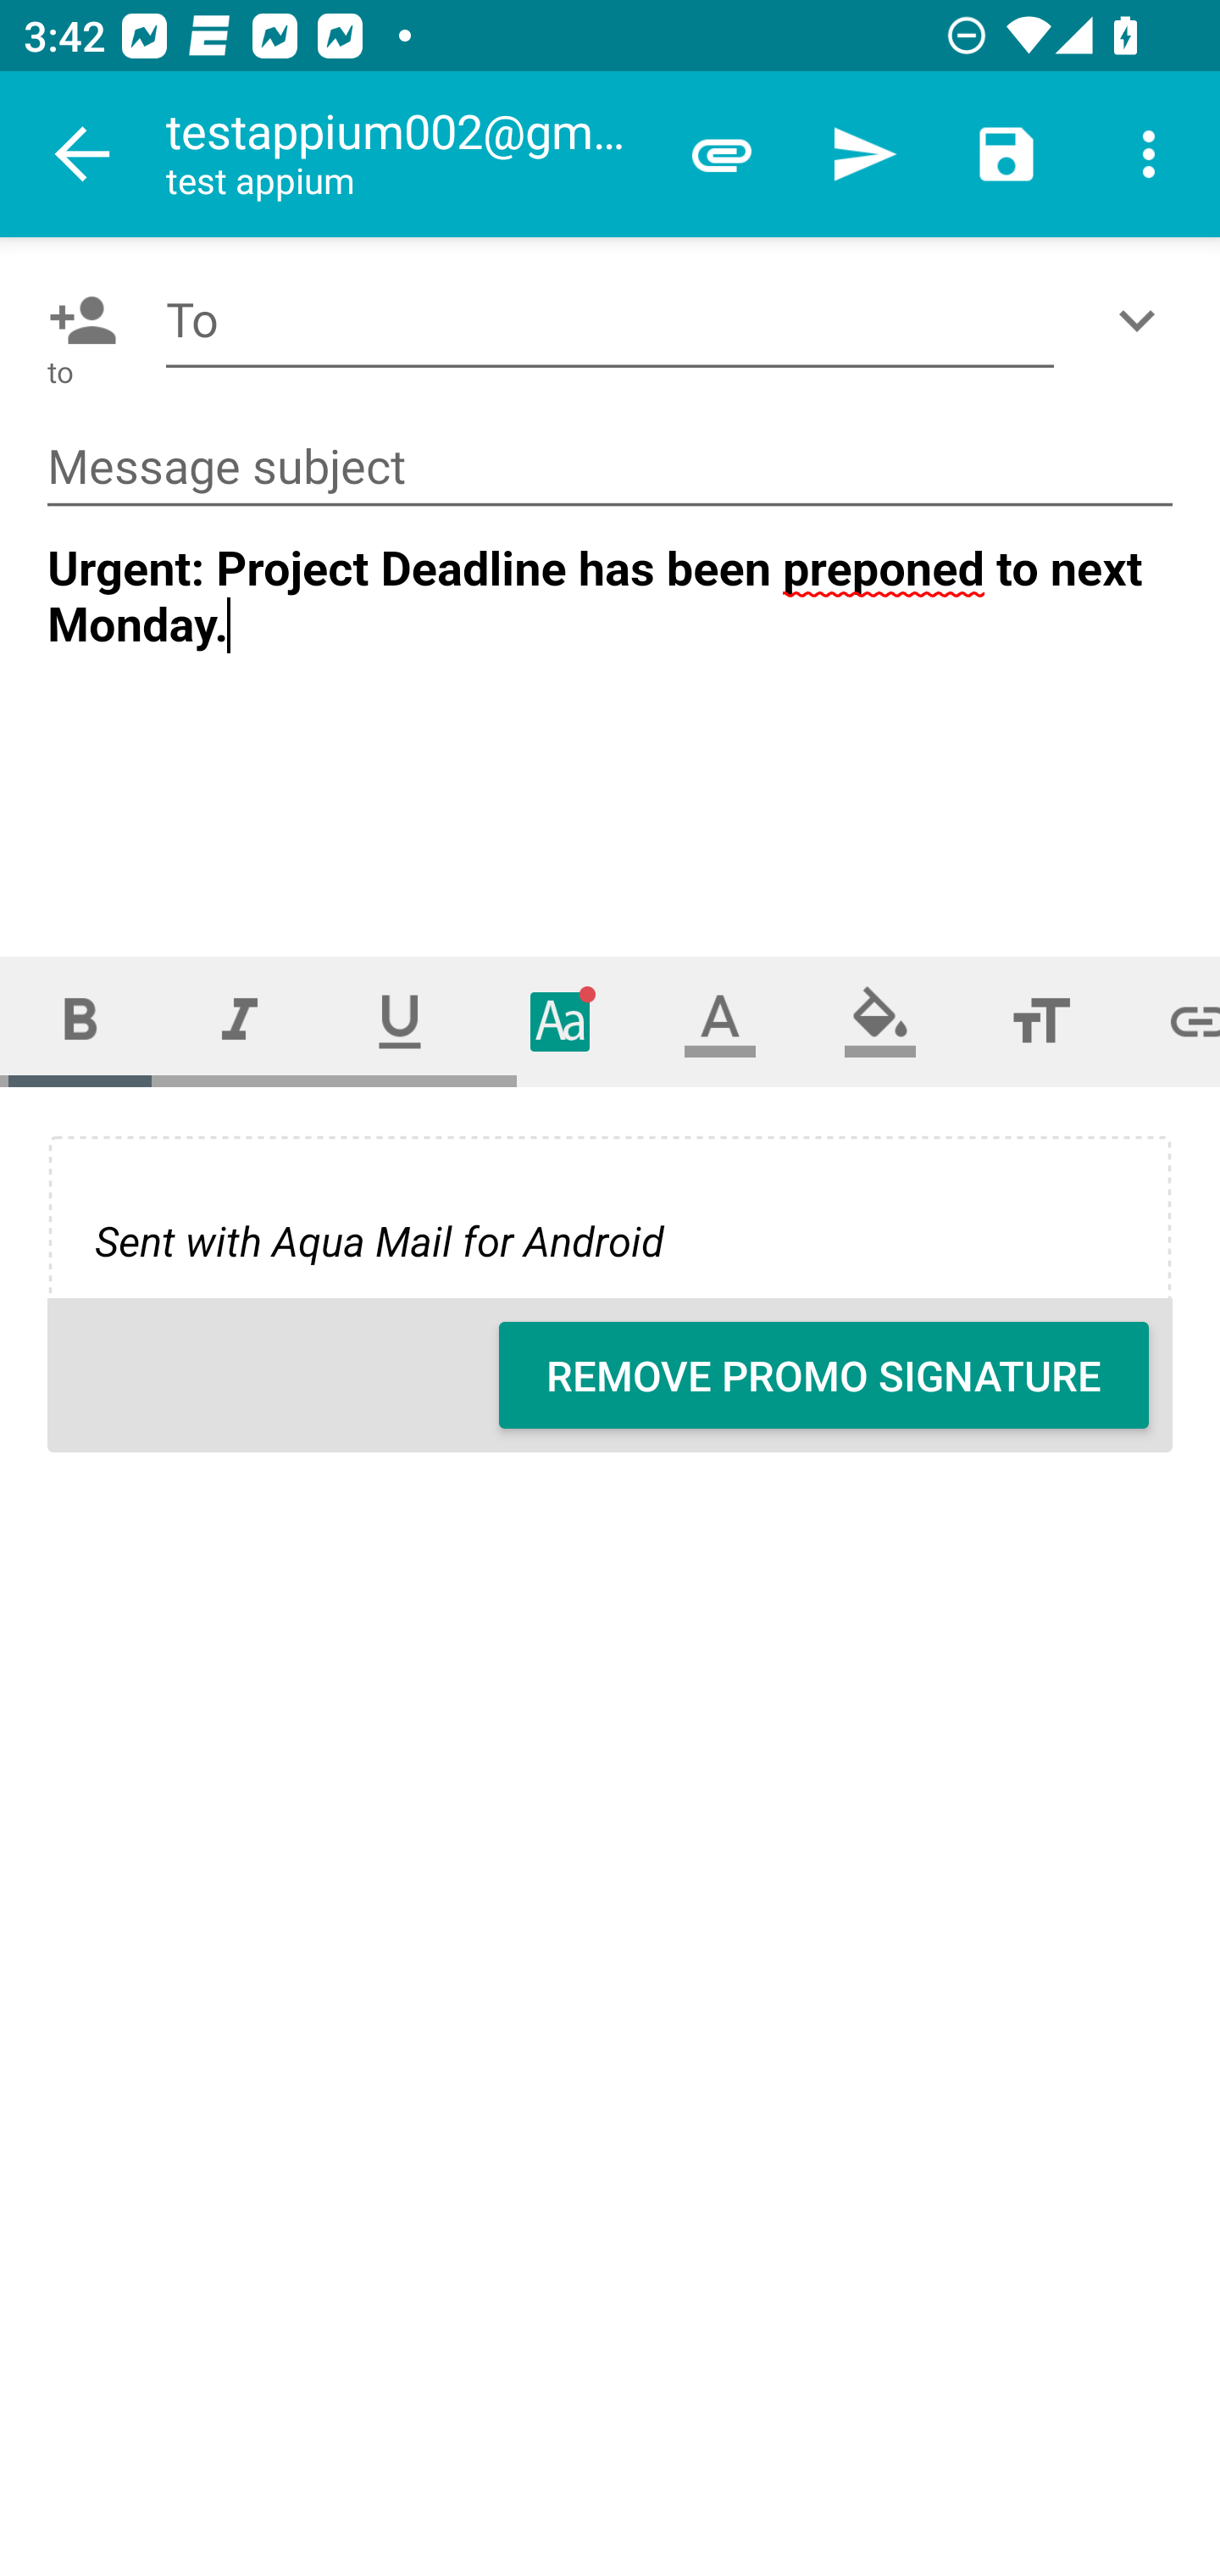 This screenshot has width=1220, height=2576. Describe the element at coordinates (610, 320) in the screenshot. I see `To` at that location.